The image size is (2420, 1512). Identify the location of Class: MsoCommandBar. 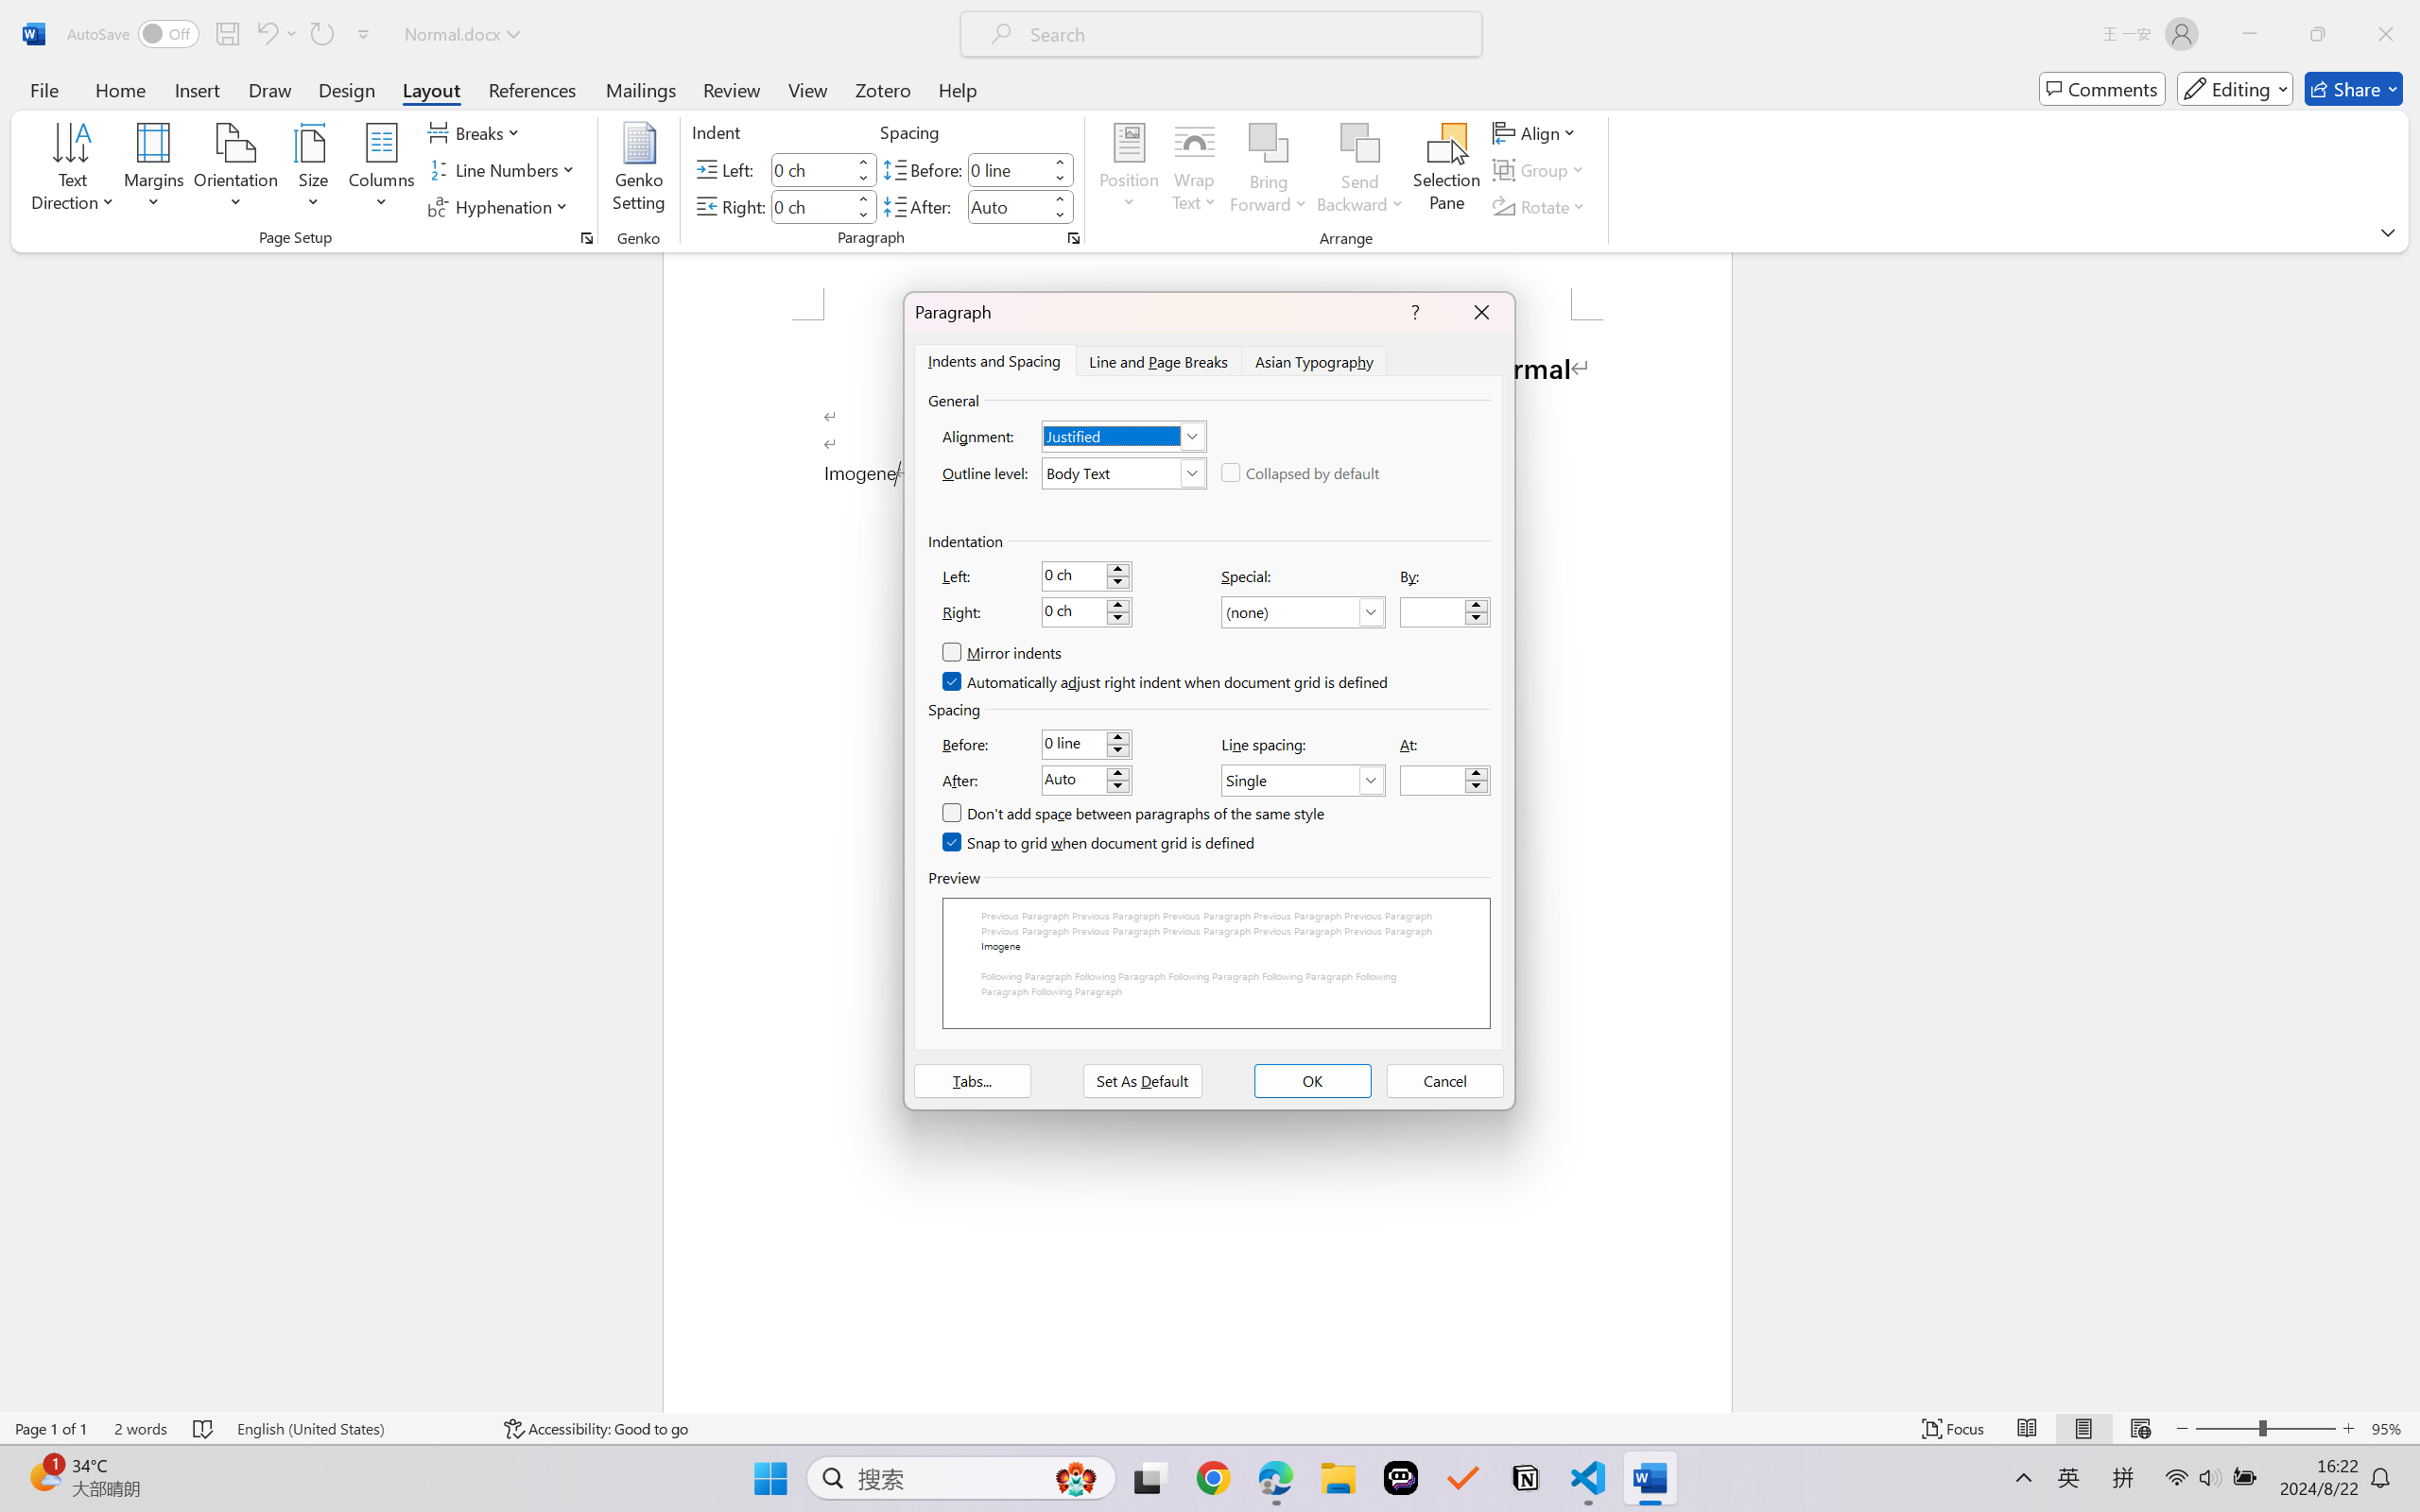
(1210, 1428).